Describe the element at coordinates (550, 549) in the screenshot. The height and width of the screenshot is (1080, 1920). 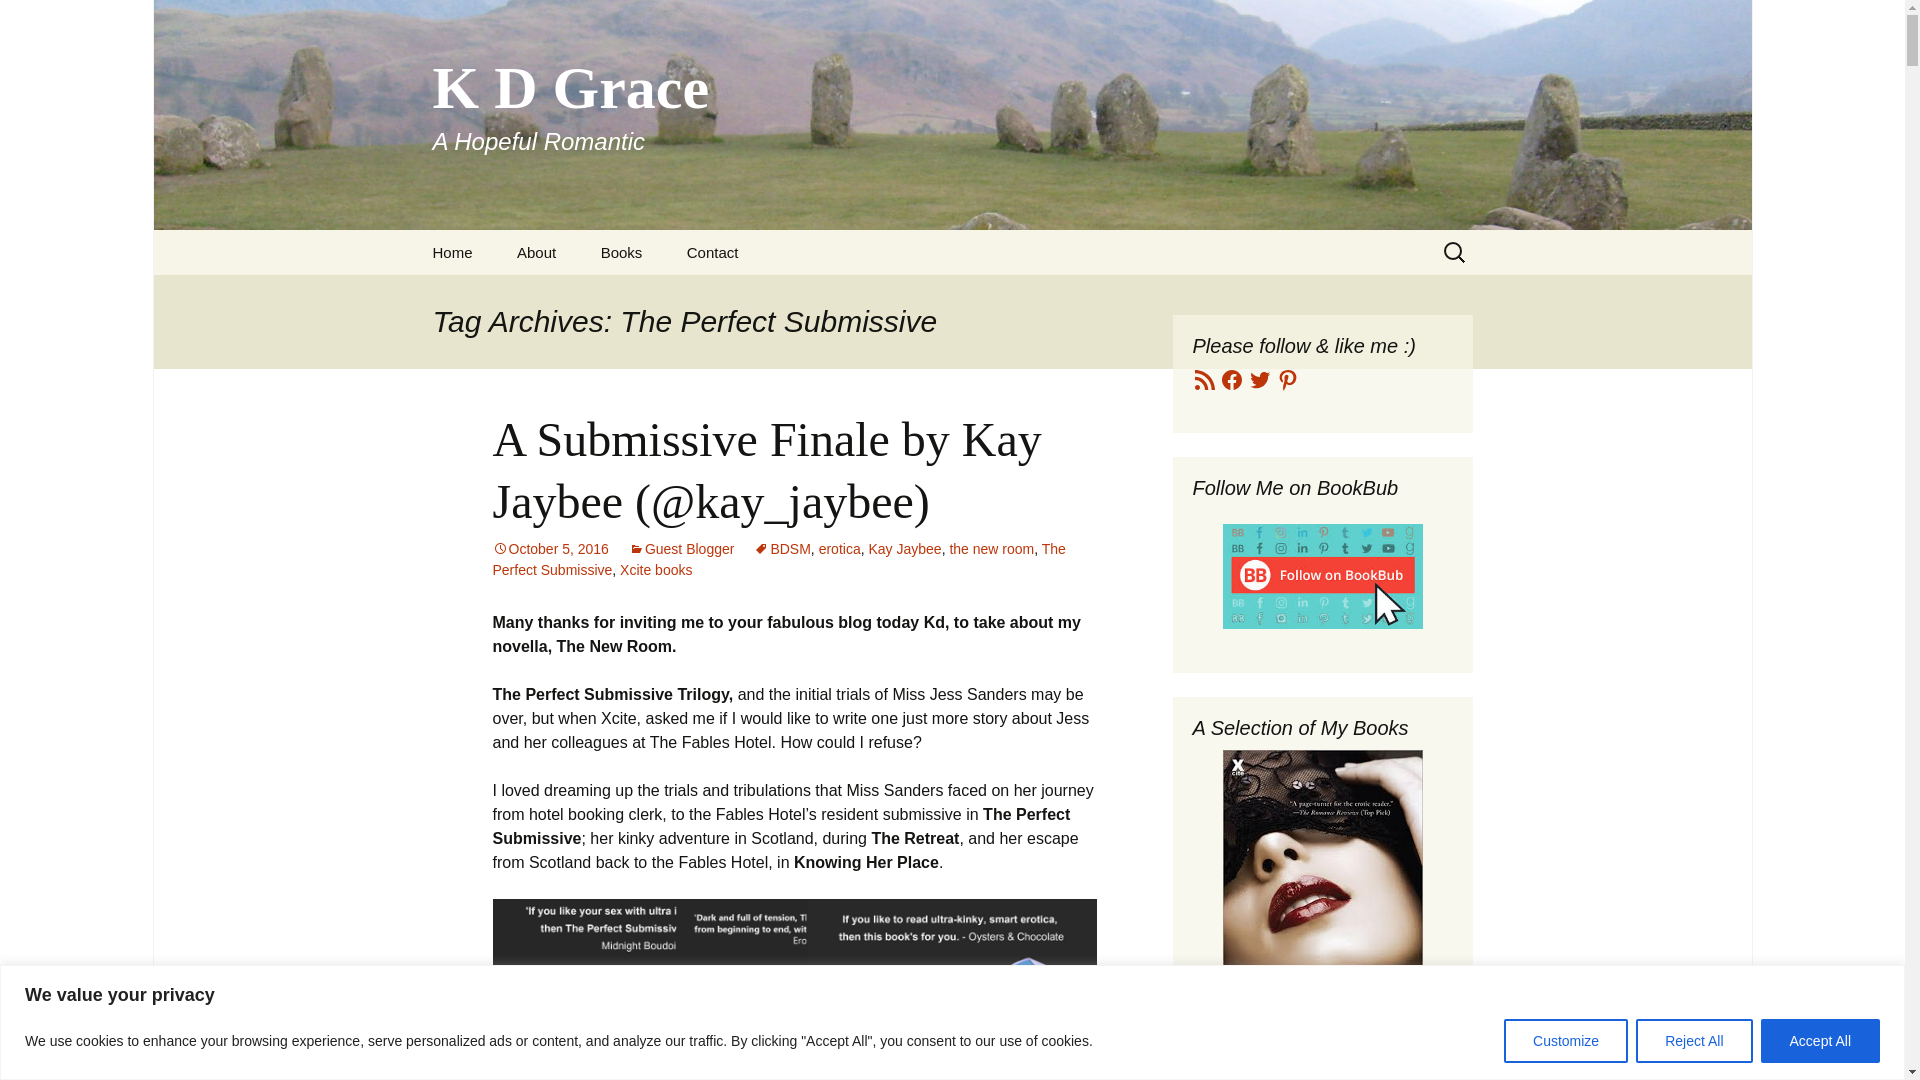
I see `October 5, 2016` at that location.